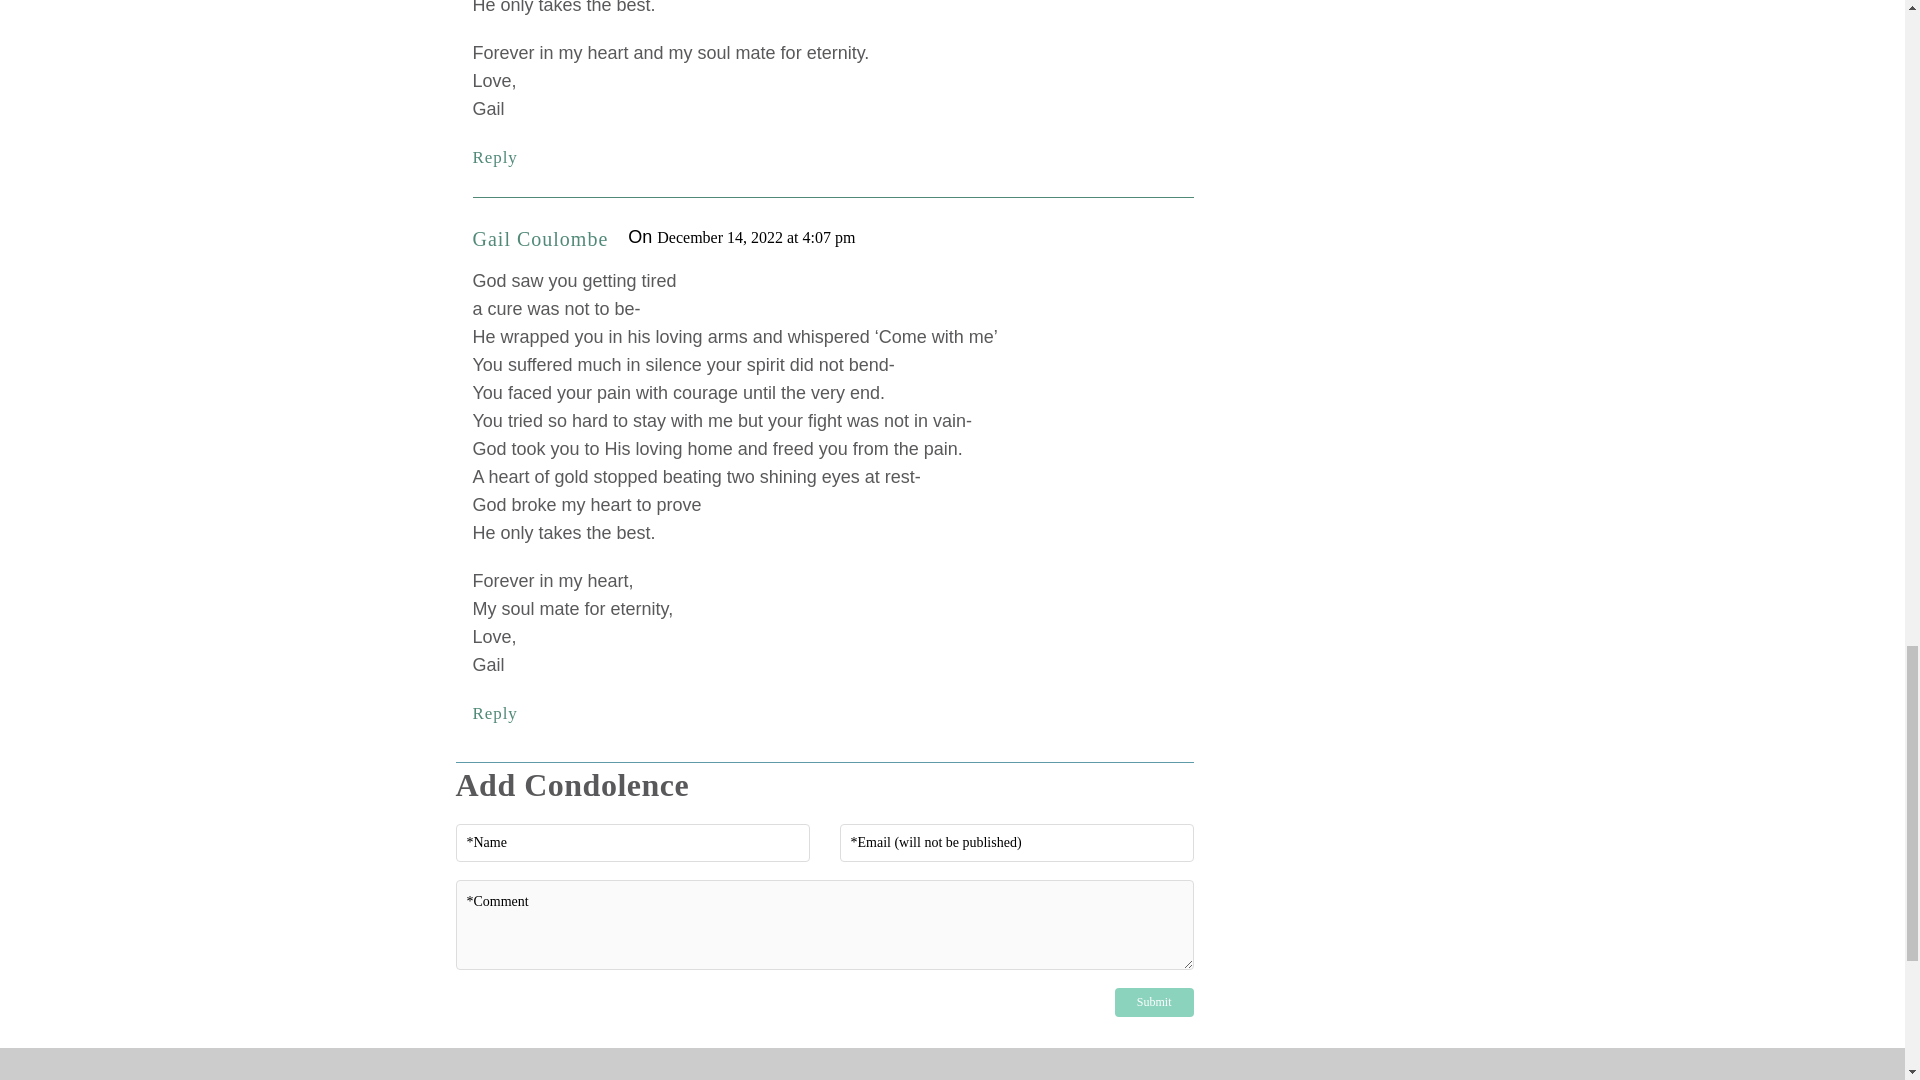 This screenshot has height=1080, width=1920. I want to click on Reply, so click(494, 157).